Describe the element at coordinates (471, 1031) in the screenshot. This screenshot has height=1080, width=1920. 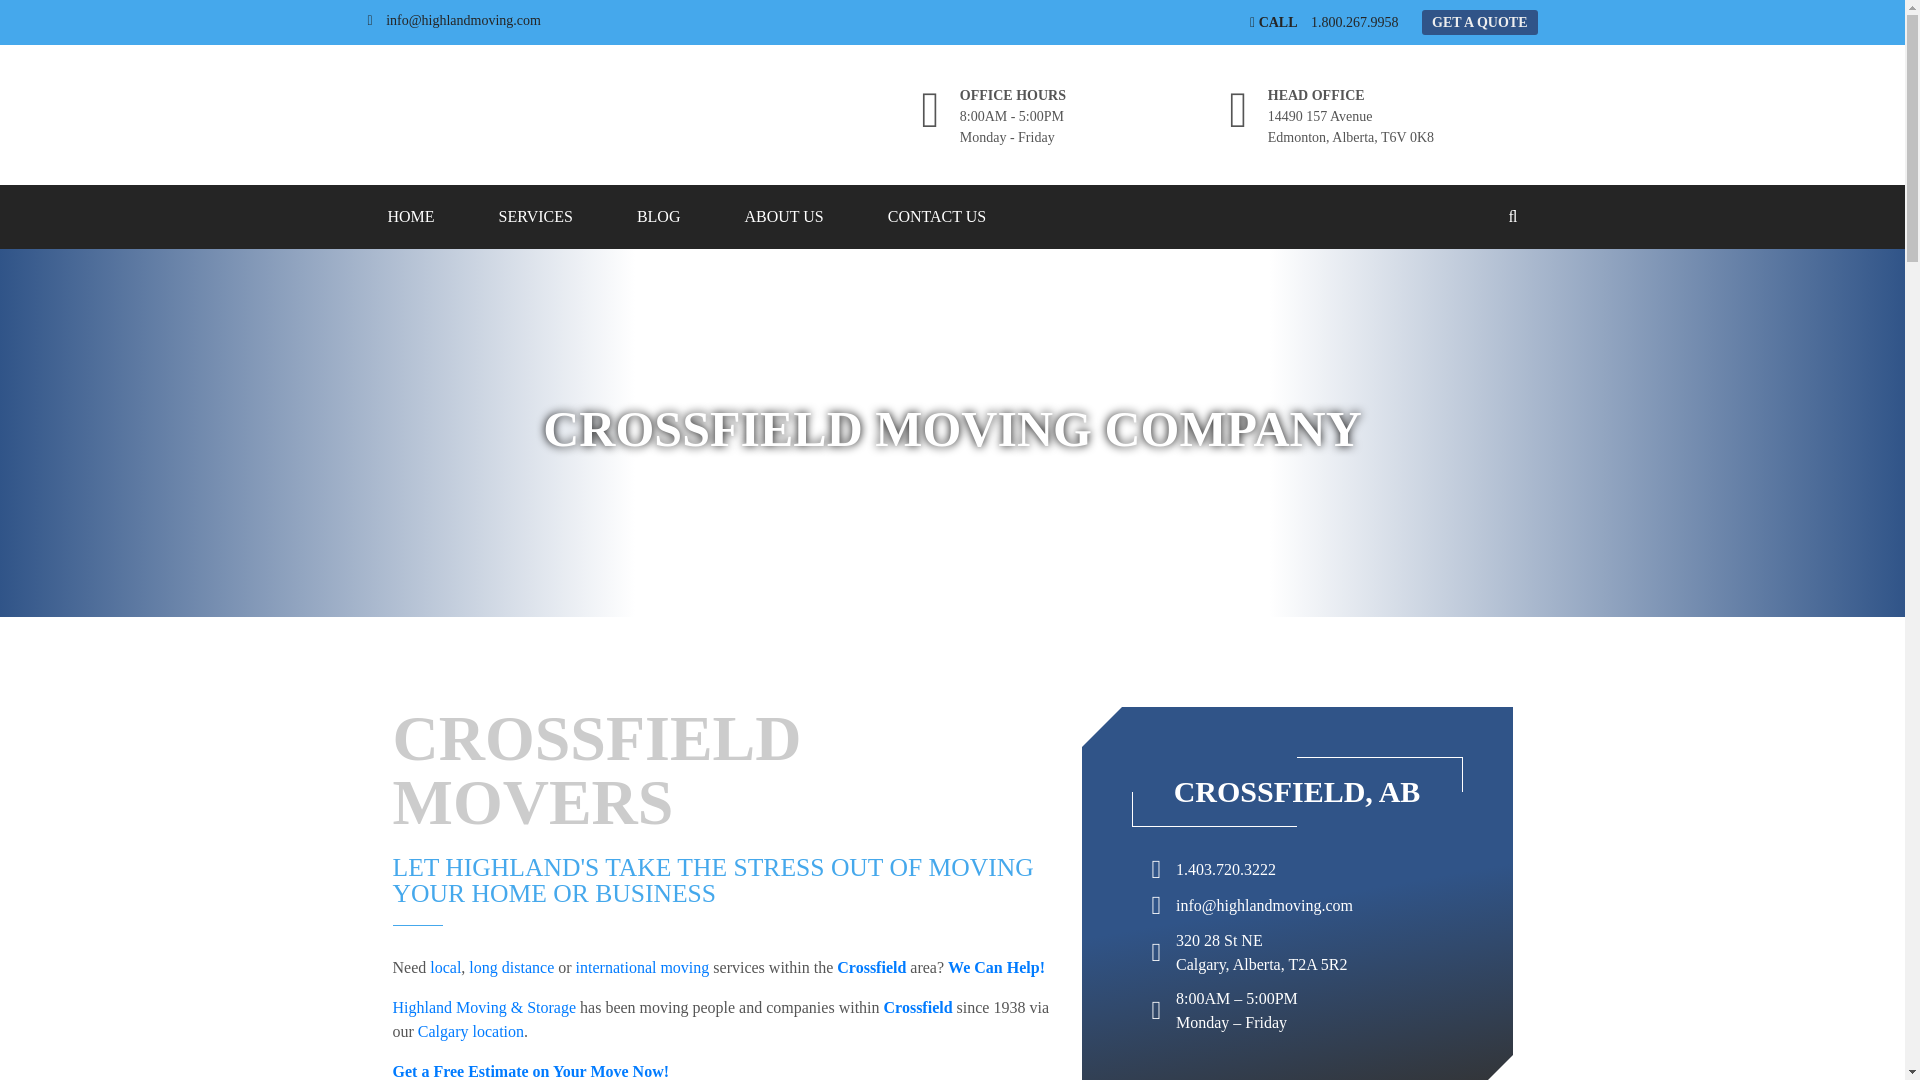
I see `Calgary location` at that location.